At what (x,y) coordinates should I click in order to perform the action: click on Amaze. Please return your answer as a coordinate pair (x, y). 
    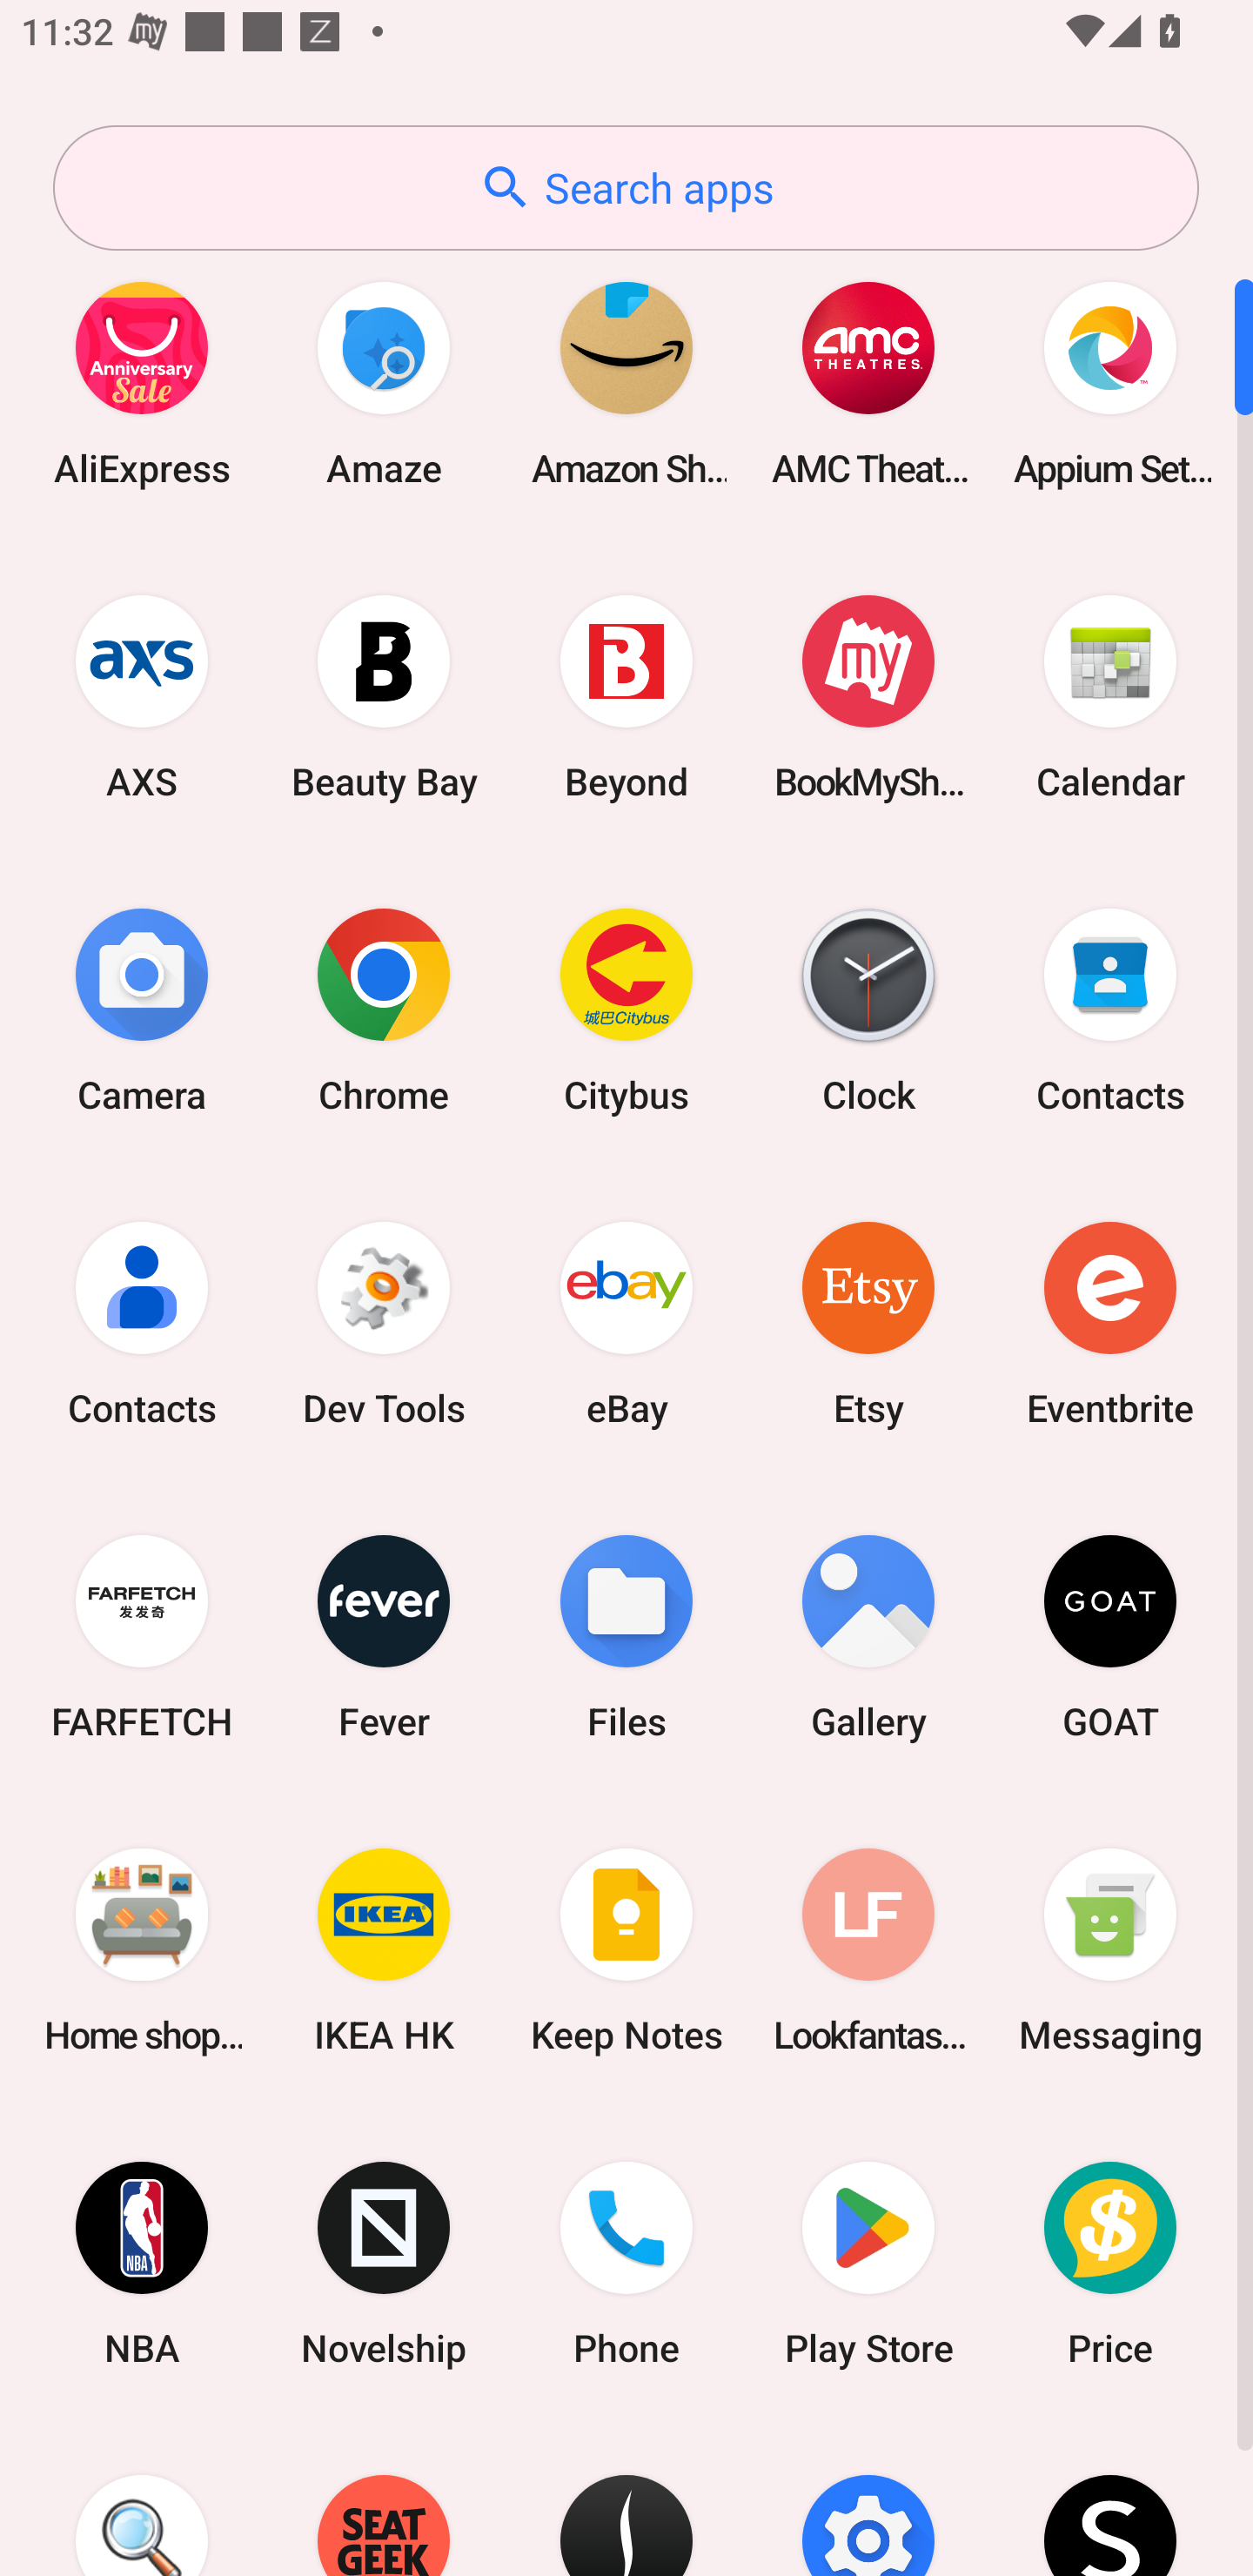
    Looking at the image, I should click on (384, 383).